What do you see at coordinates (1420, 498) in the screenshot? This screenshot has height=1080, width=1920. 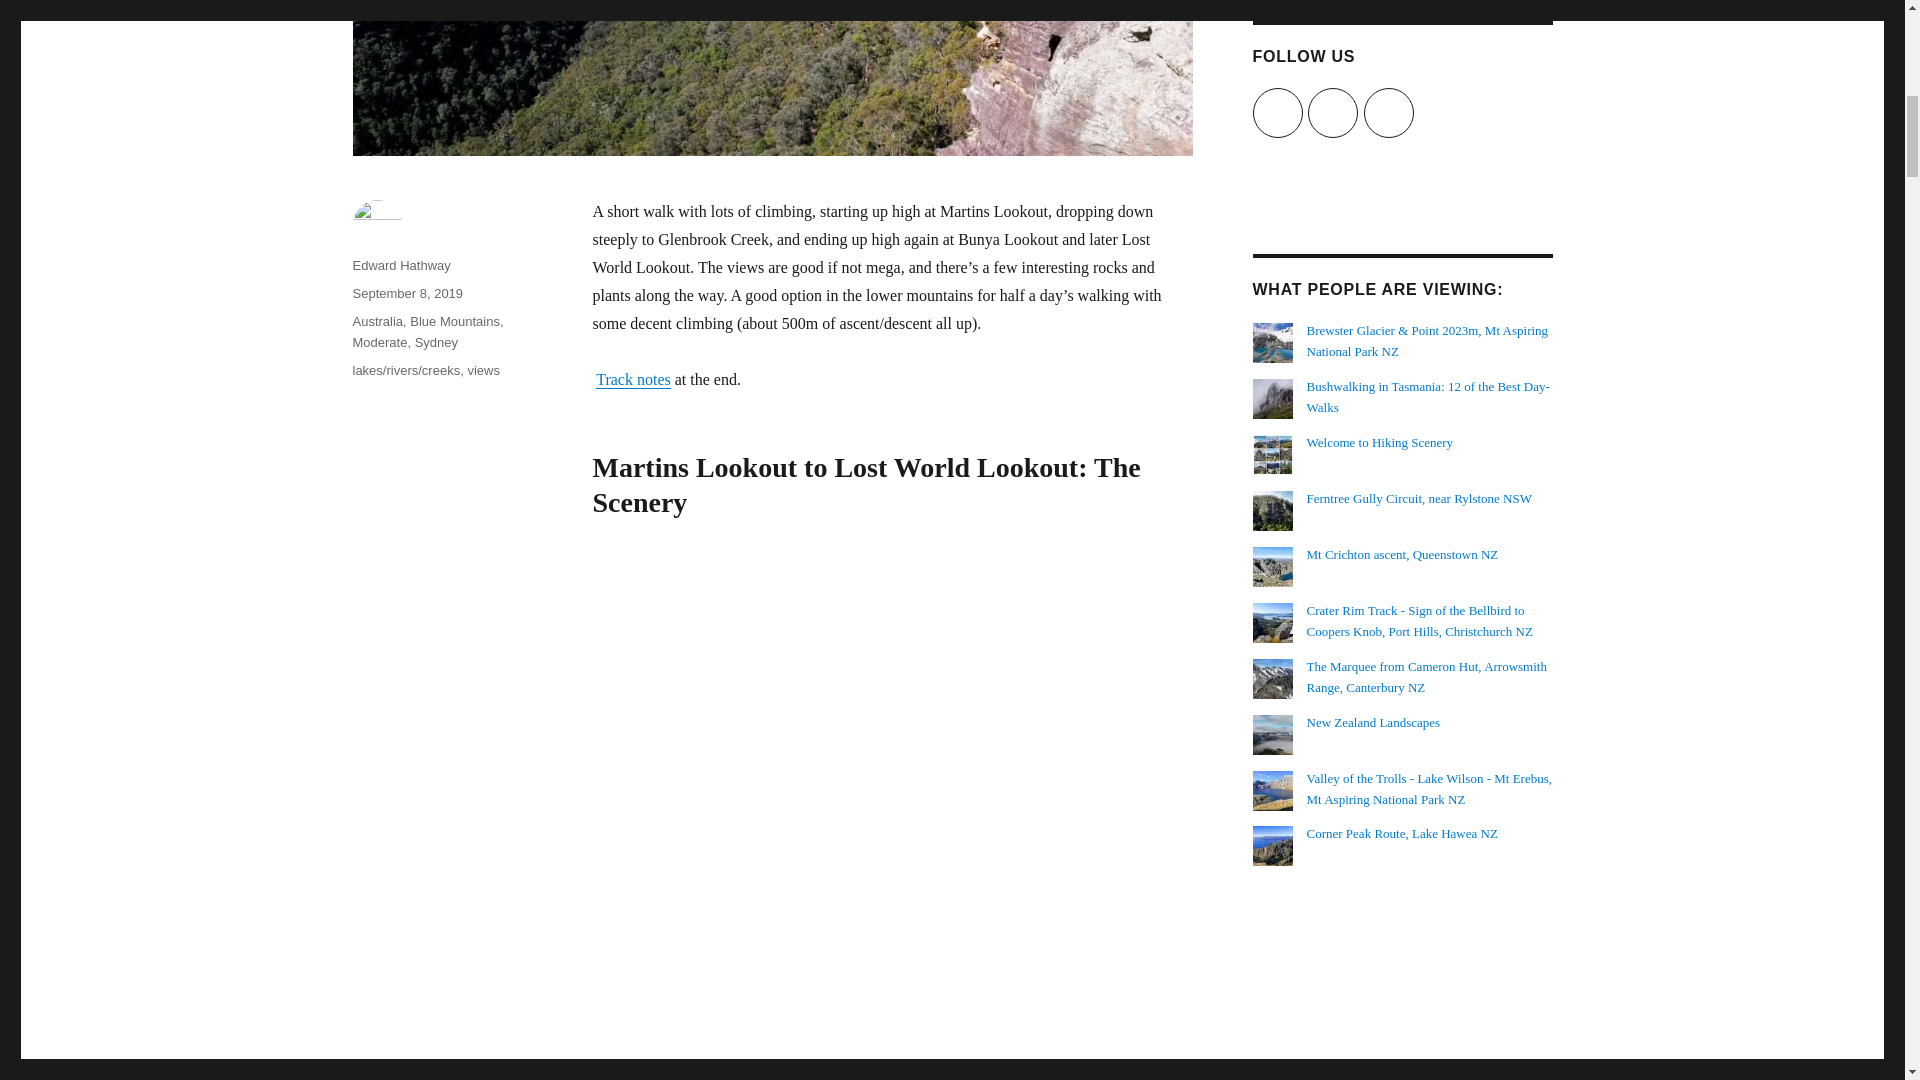 I see `Ferntree Gully Circuit, near Rylstone NSW` at bounding box center [1420, 498].